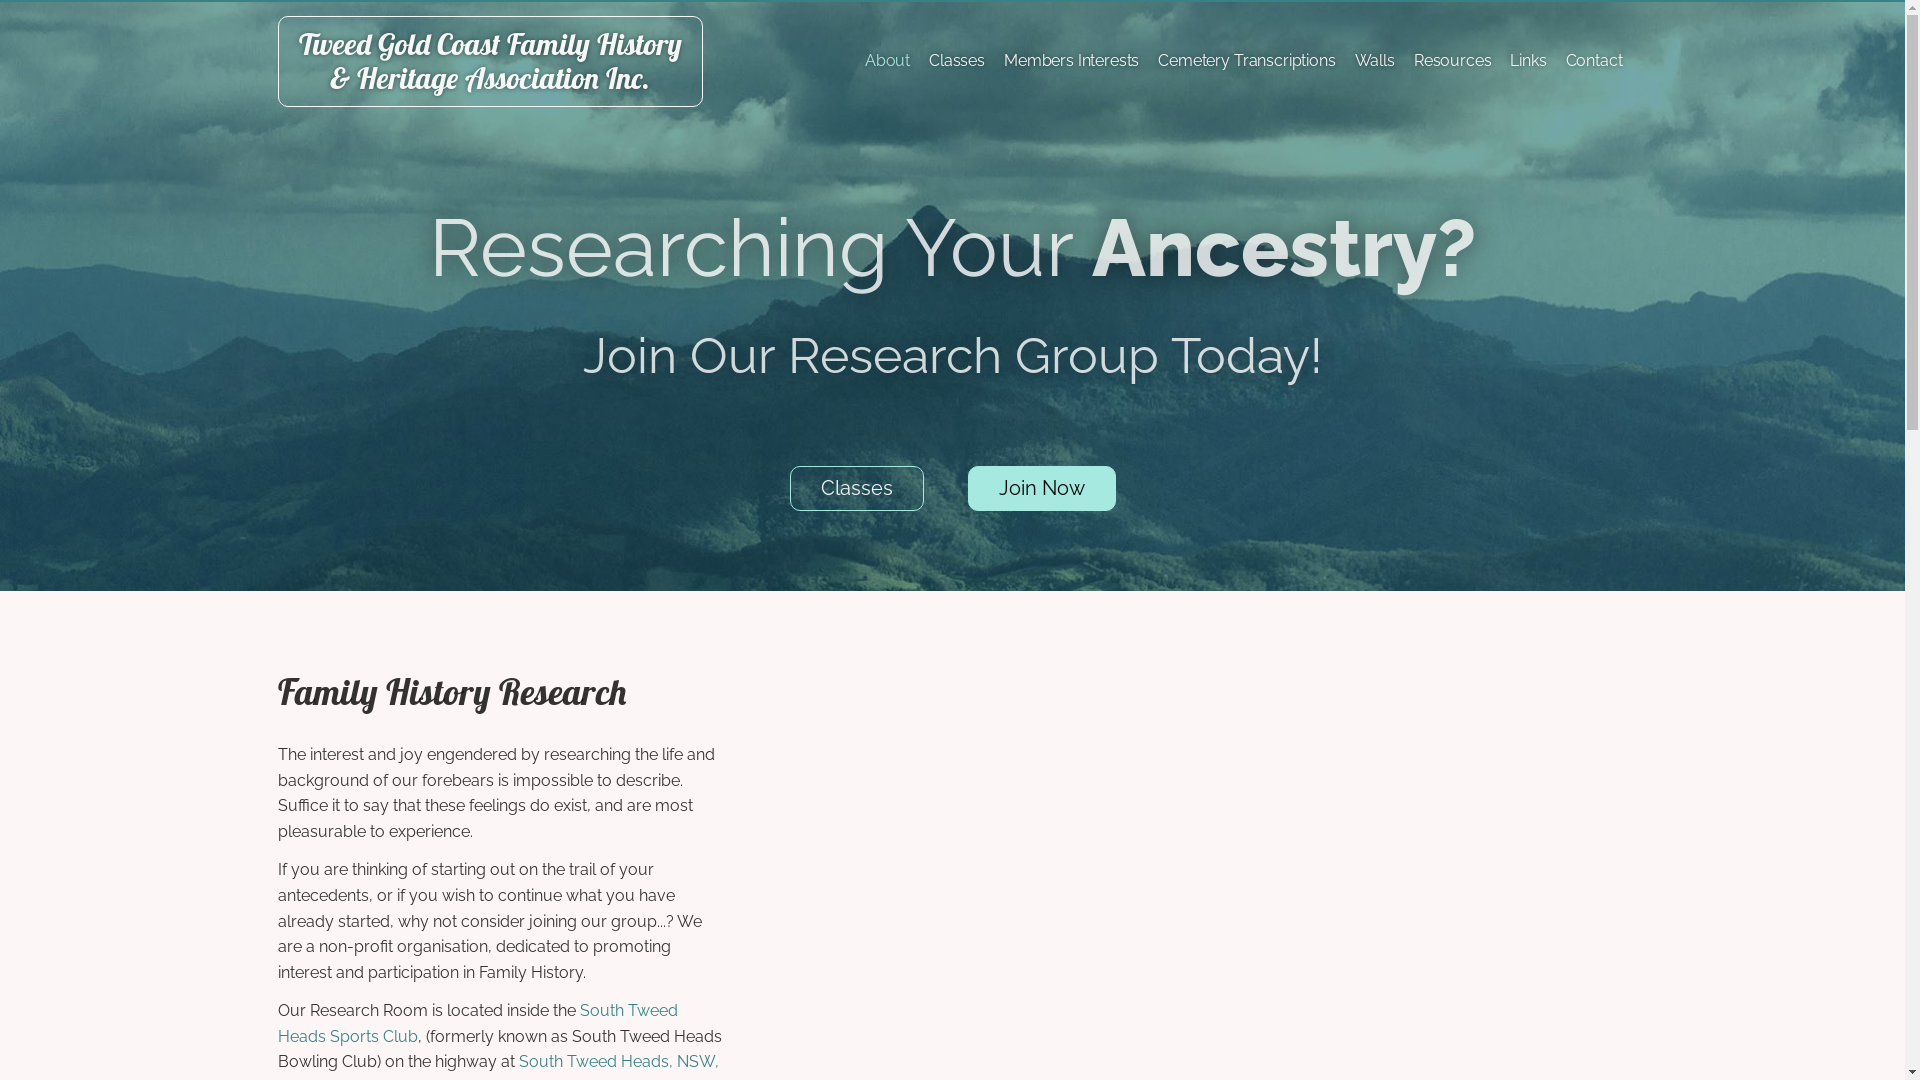 The image size is (1920, 1080). I want to click on Links, so click(1528, 61).